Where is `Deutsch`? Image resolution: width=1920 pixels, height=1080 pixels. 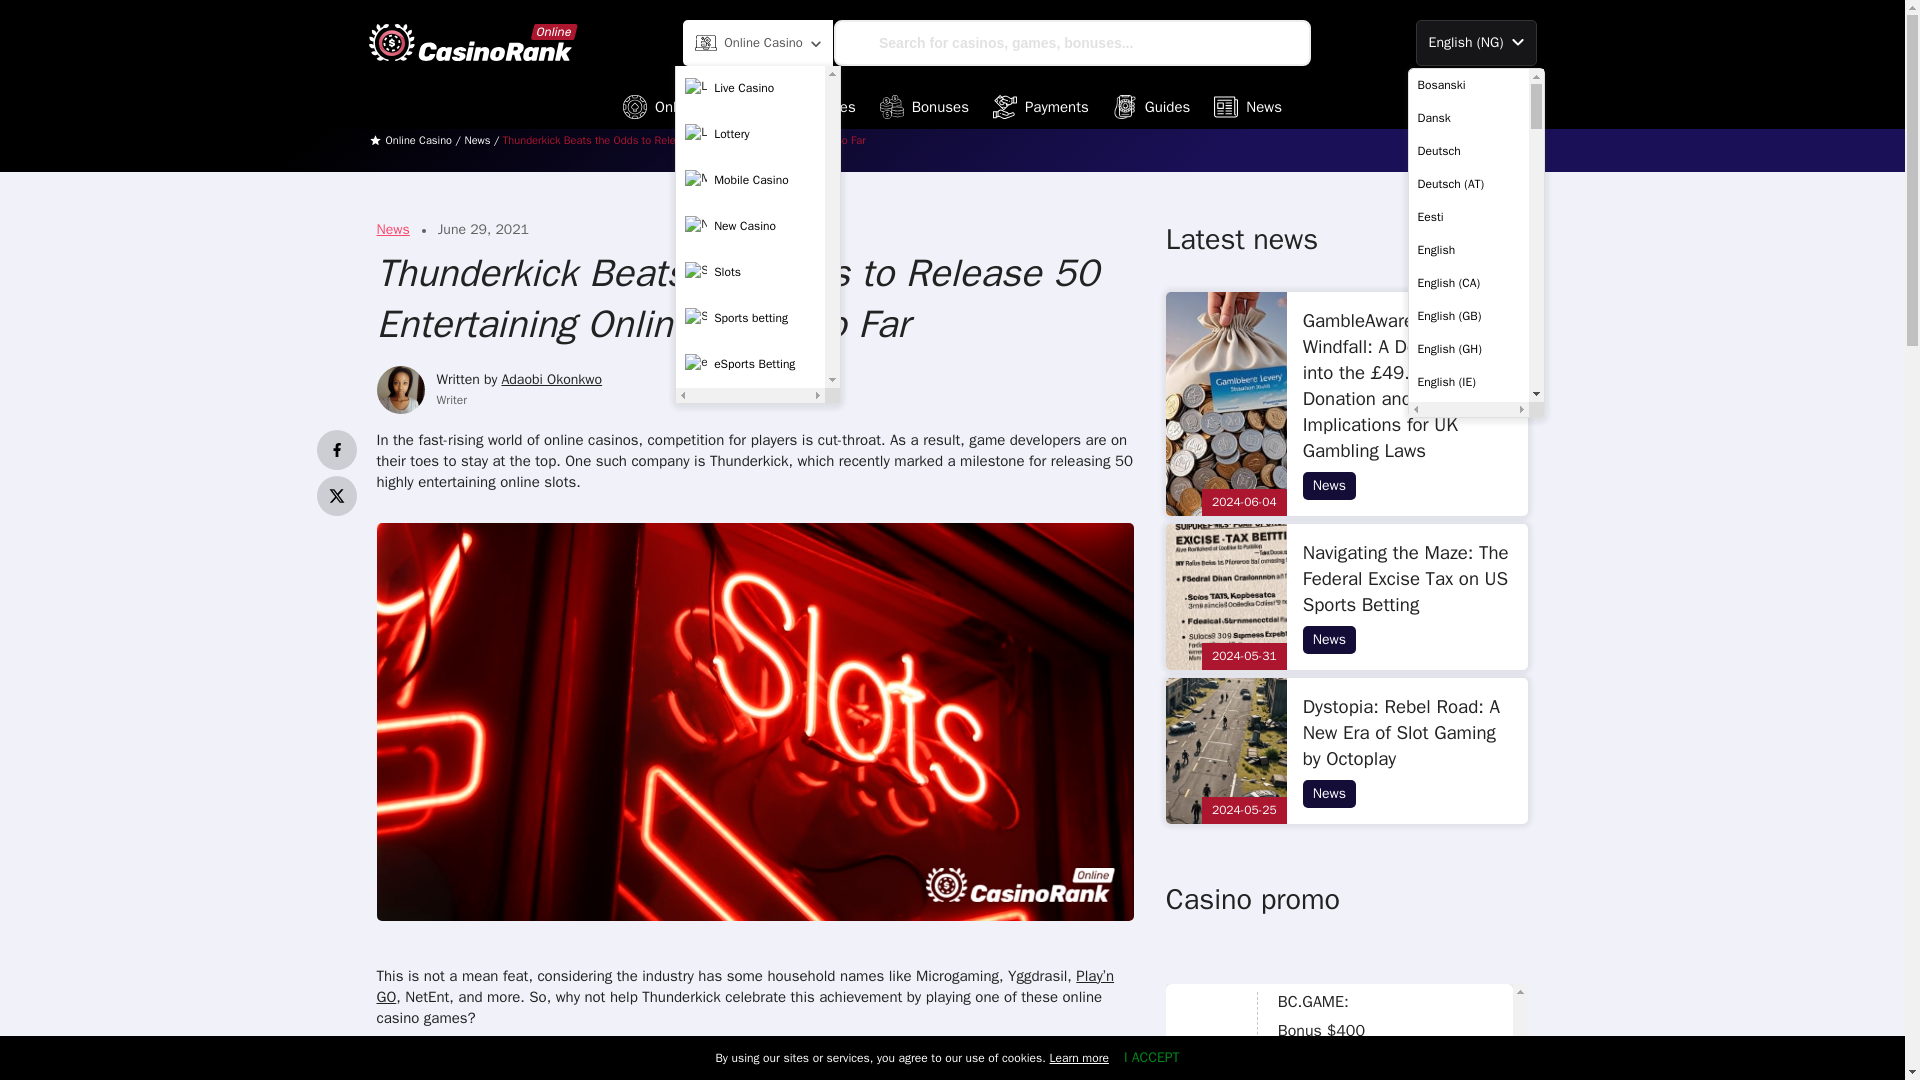 Deutsch is located at coordinates (1468, 150).